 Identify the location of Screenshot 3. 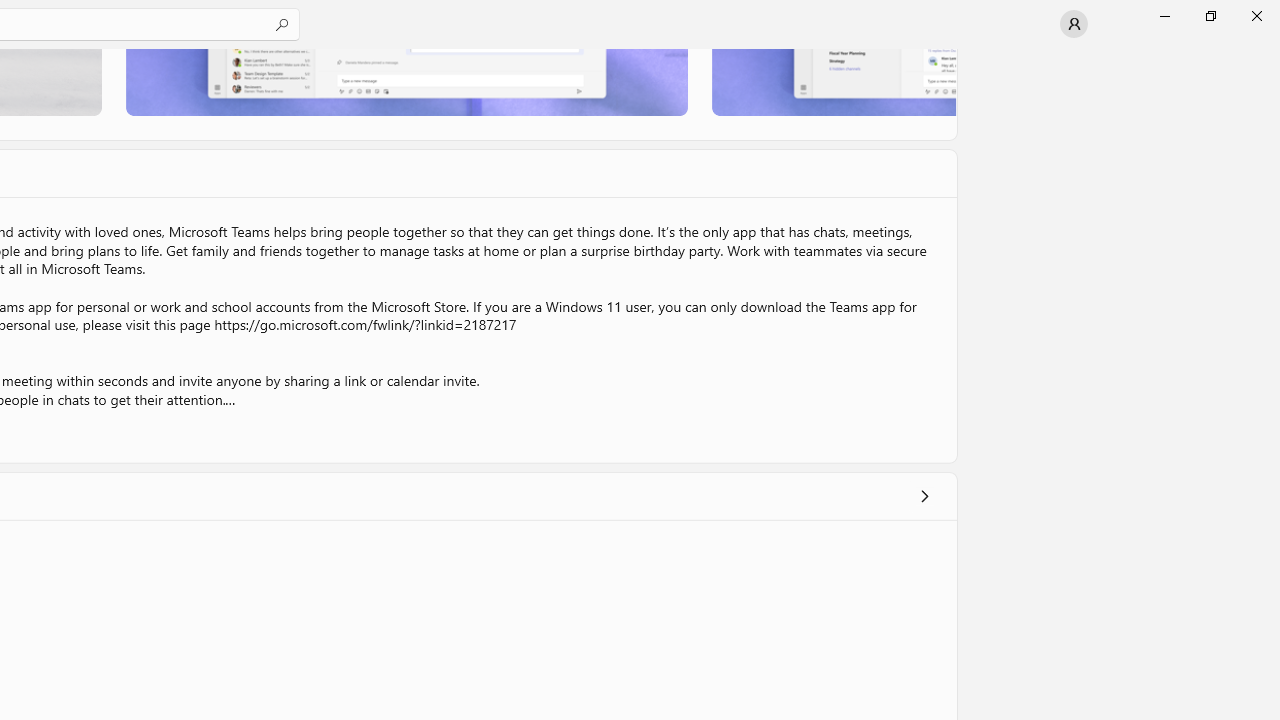
(834, 82).